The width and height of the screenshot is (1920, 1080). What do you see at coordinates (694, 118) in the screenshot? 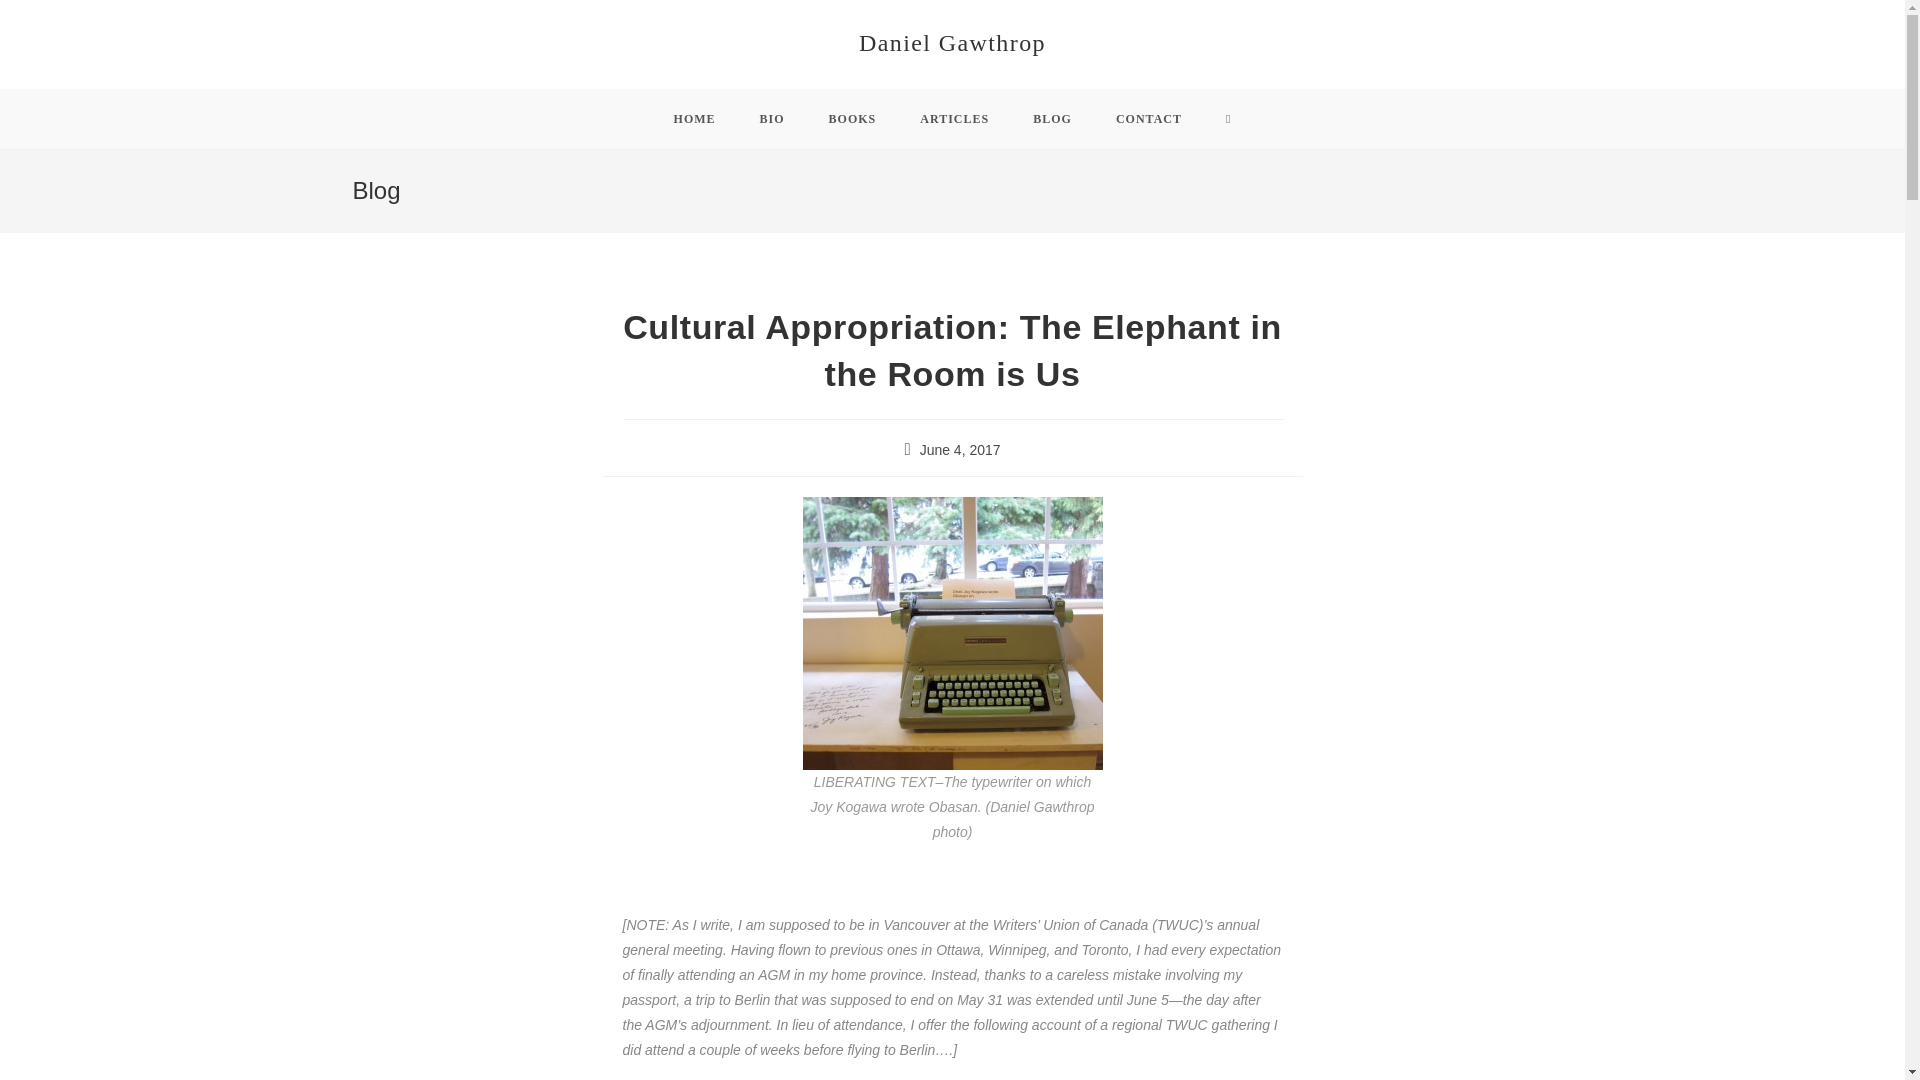
I see `HOME` at bounding box center [694, 118].